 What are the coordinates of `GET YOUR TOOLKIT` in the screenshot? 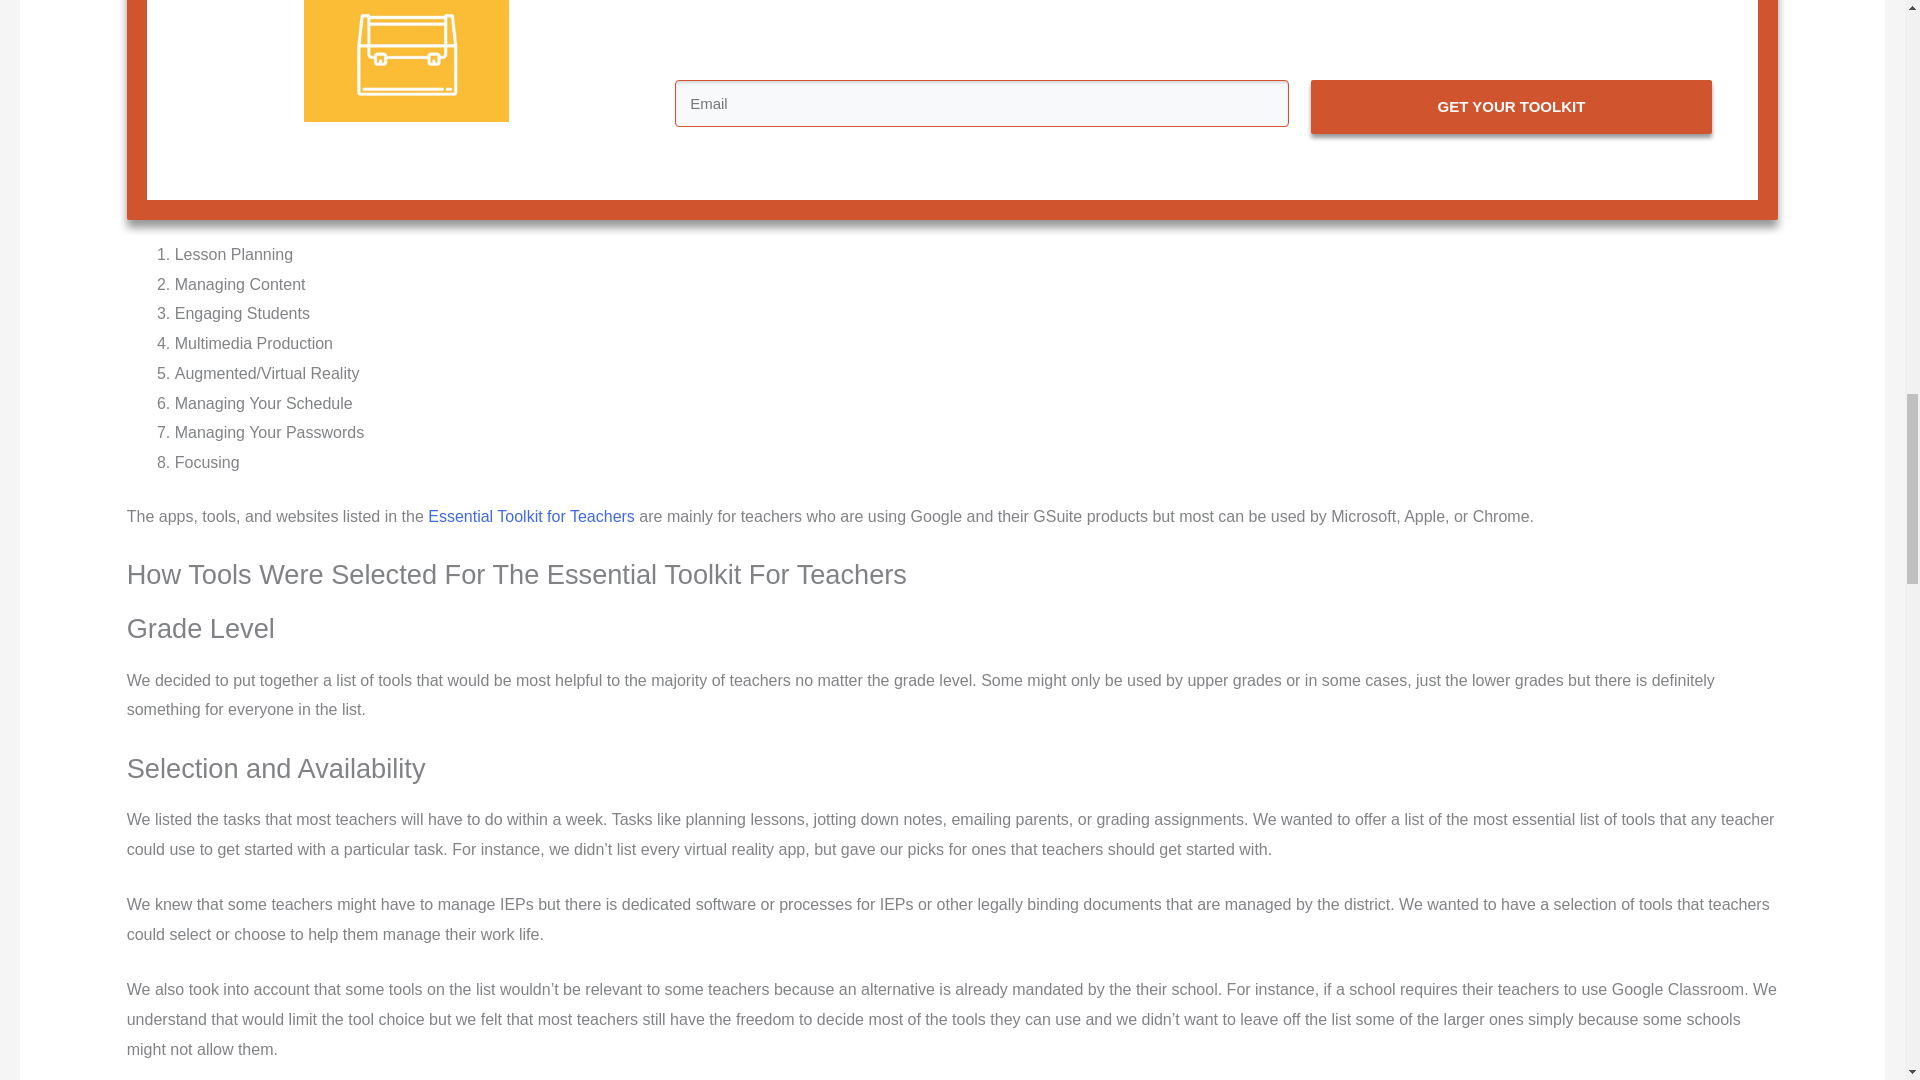 It's located at (1512, 106).